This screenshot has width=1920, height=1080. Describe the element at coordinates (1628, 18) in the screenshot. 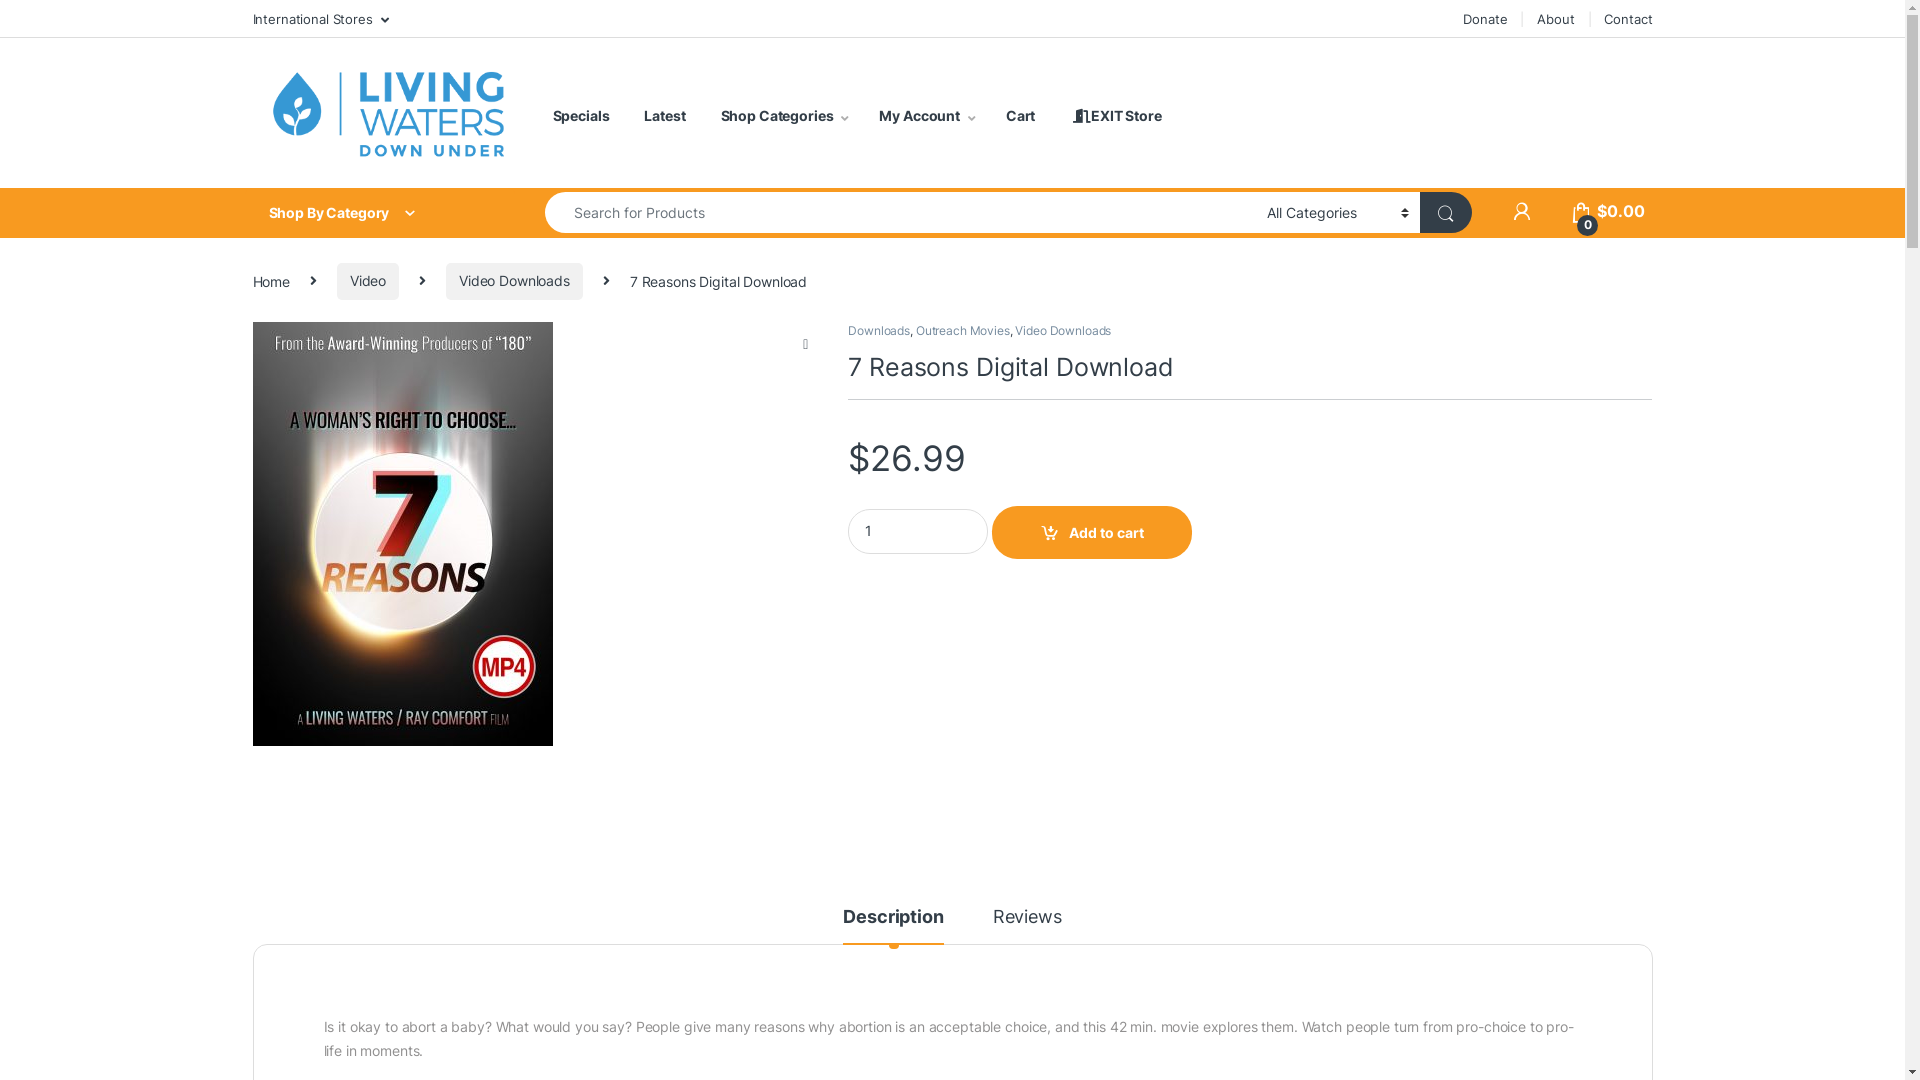

I see `Contact` at that location.